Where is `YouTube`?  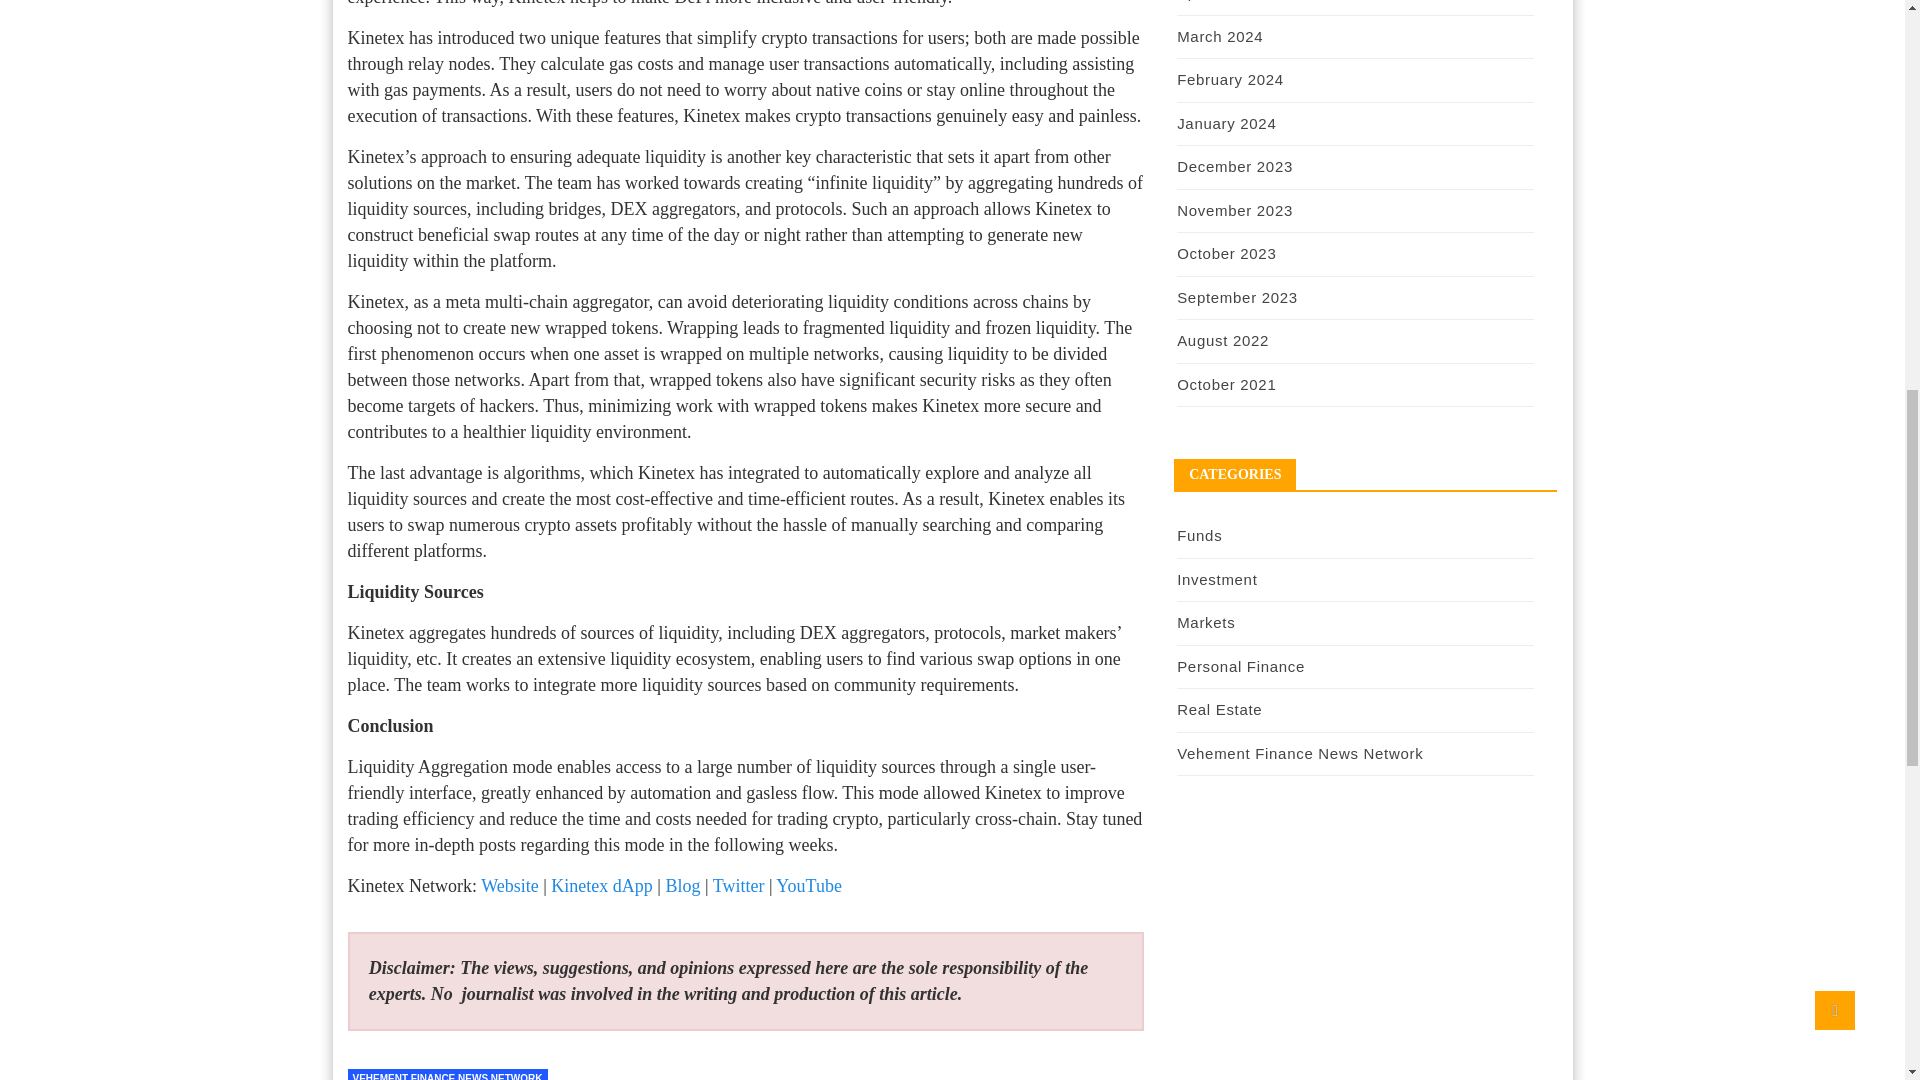 YouTube is located at coordinates (808, 886).